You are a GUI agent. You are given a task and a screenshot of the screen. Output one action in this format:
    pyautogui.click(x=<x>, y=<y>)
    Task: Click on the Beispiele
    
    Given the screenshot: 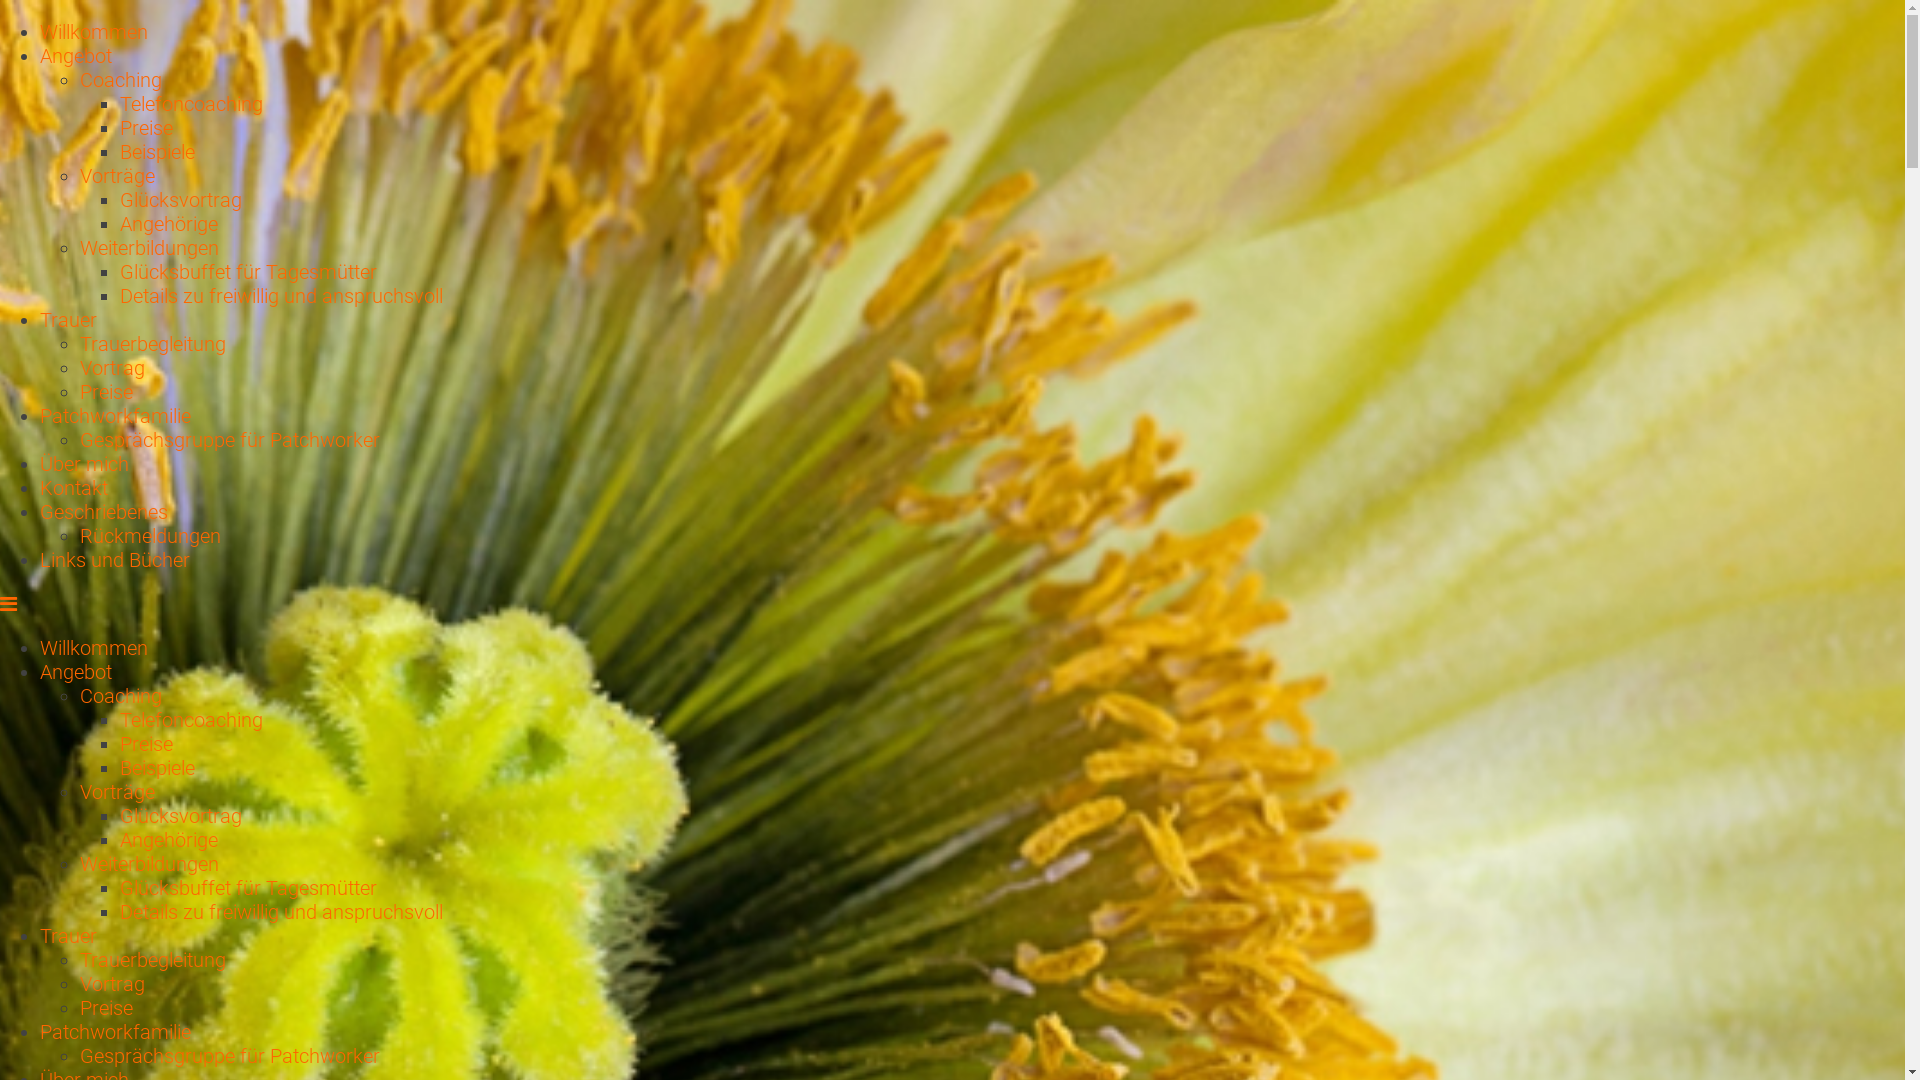 What is the action you would take?
    pyautogui.click(x=158, y=768)
    